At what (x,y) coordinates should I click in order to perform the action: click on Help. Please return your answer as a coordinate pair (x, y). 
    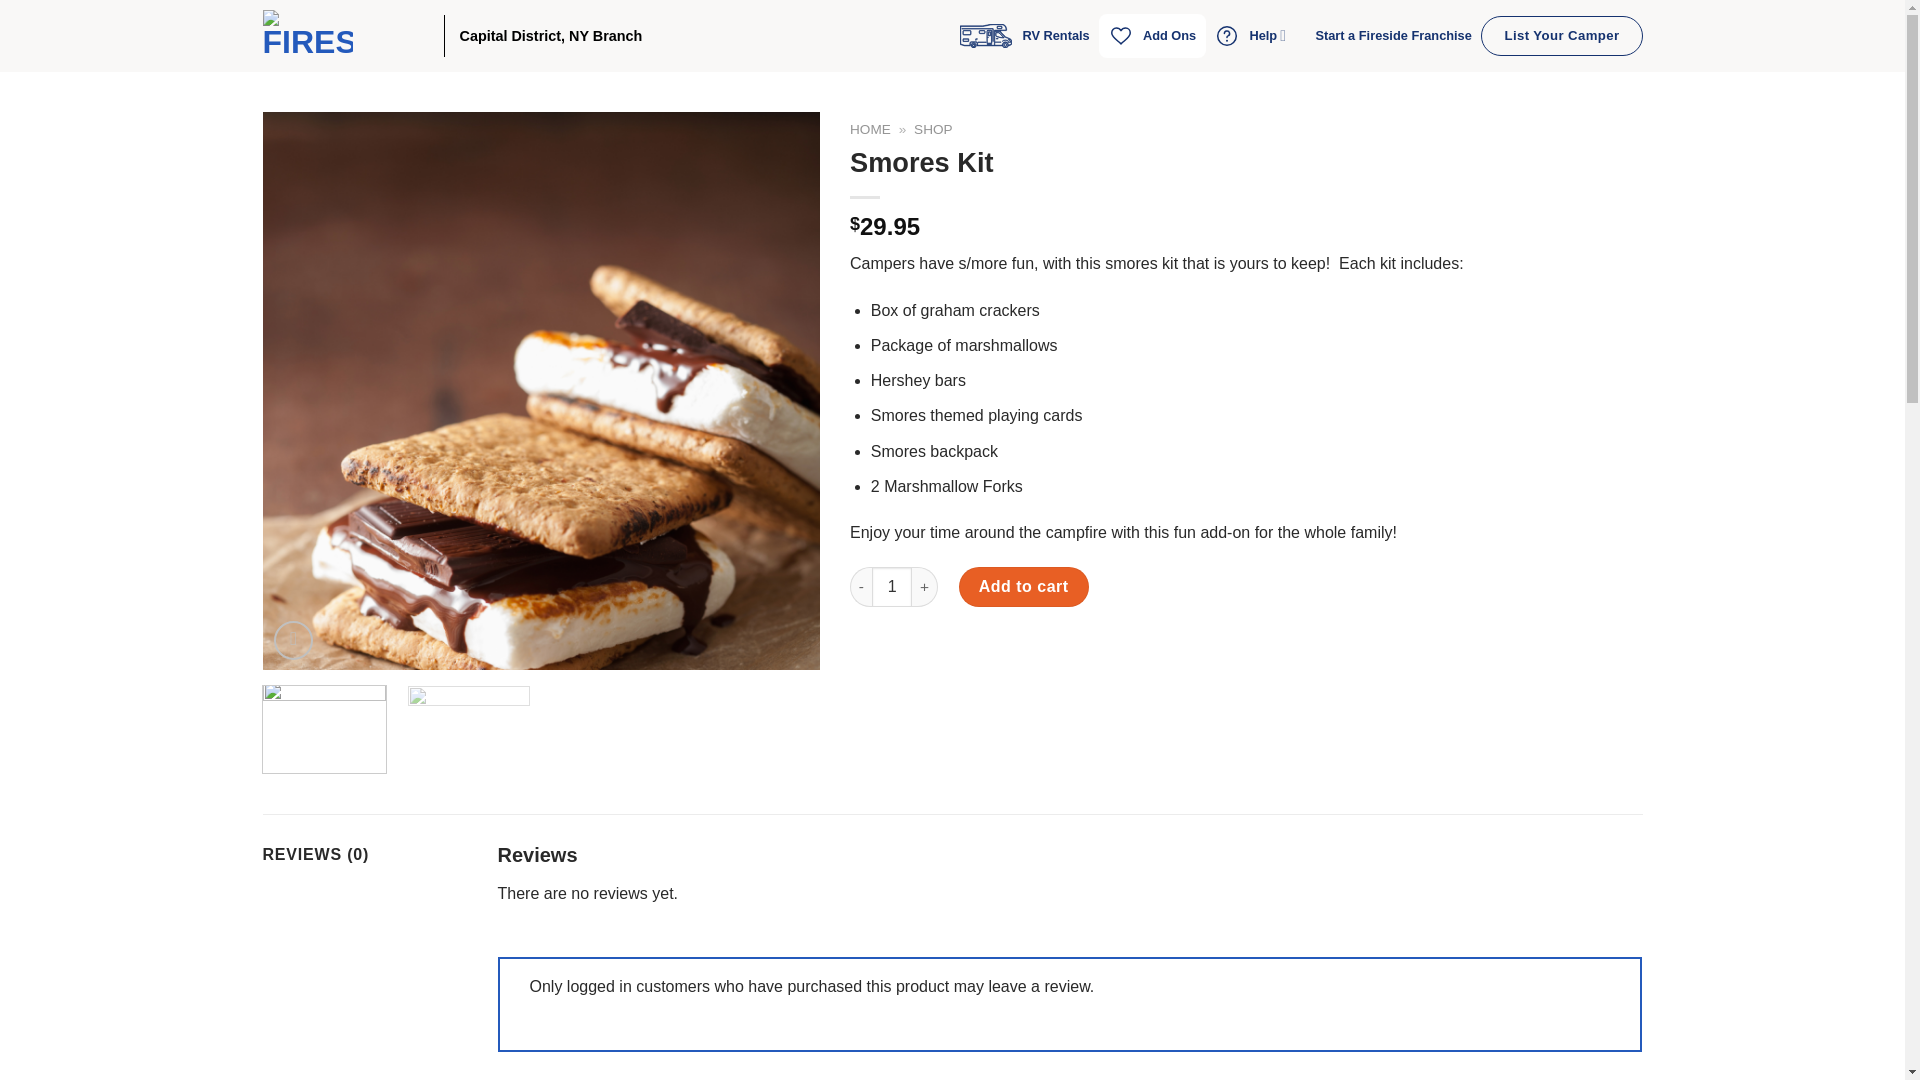
    Looking at the image, I should click on (1255, 36).